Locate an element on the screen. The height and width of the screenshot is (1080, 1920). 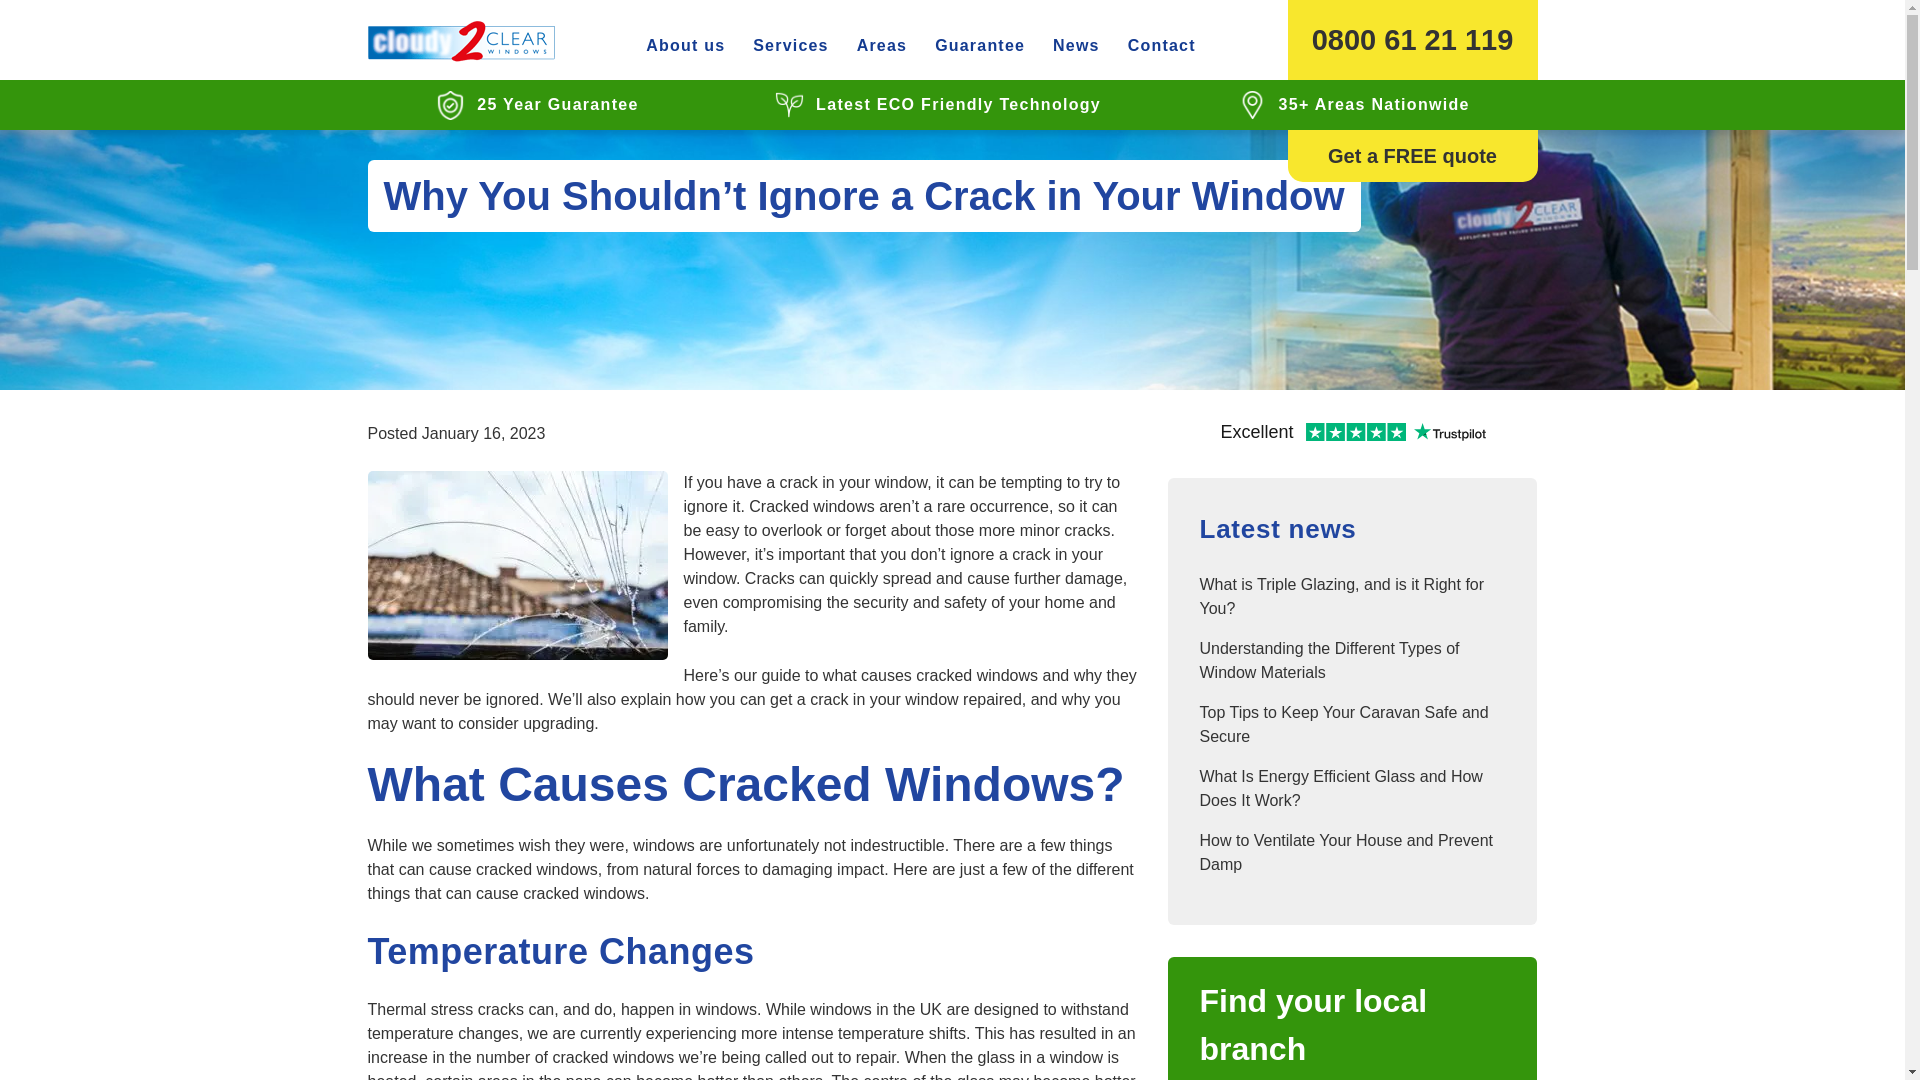
0800 61 21 119 is located at coordinates (1412, 40).